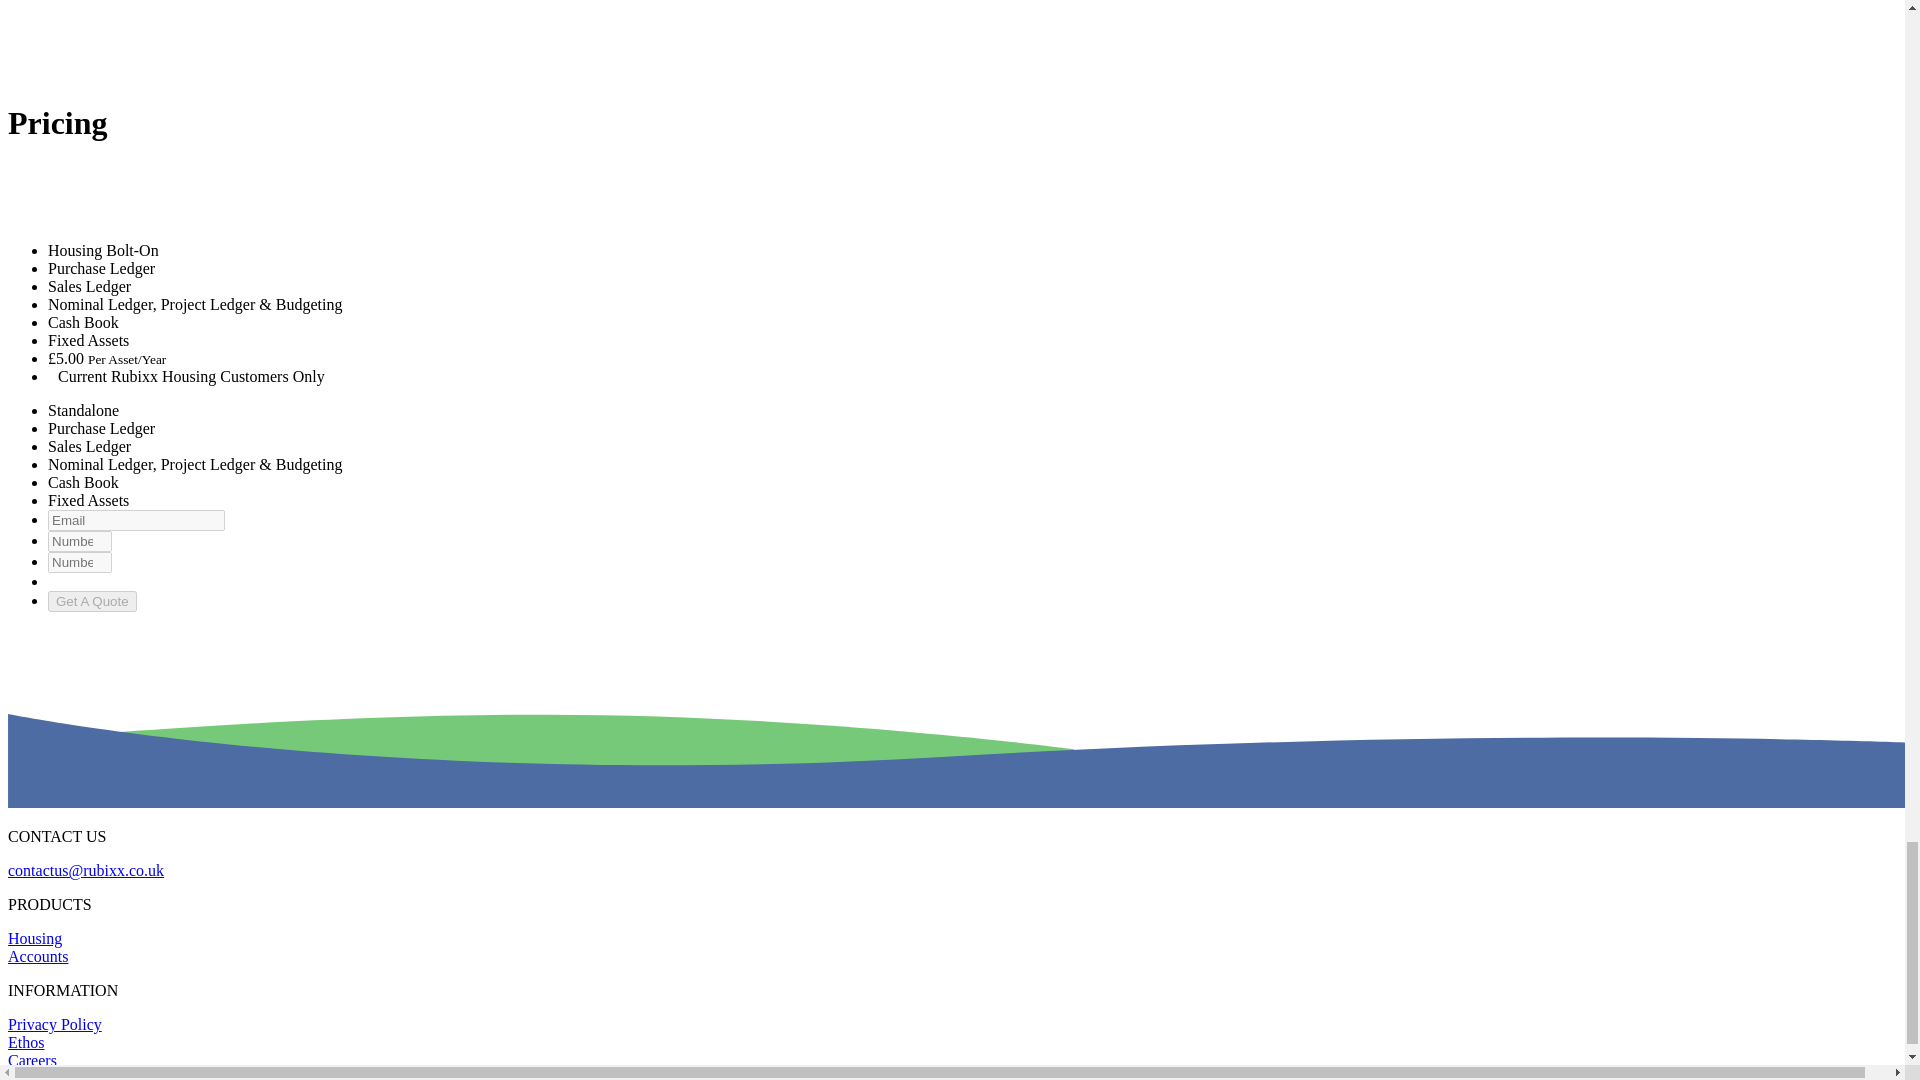  I want to click on Privacy Policy, so click(54, 1024).